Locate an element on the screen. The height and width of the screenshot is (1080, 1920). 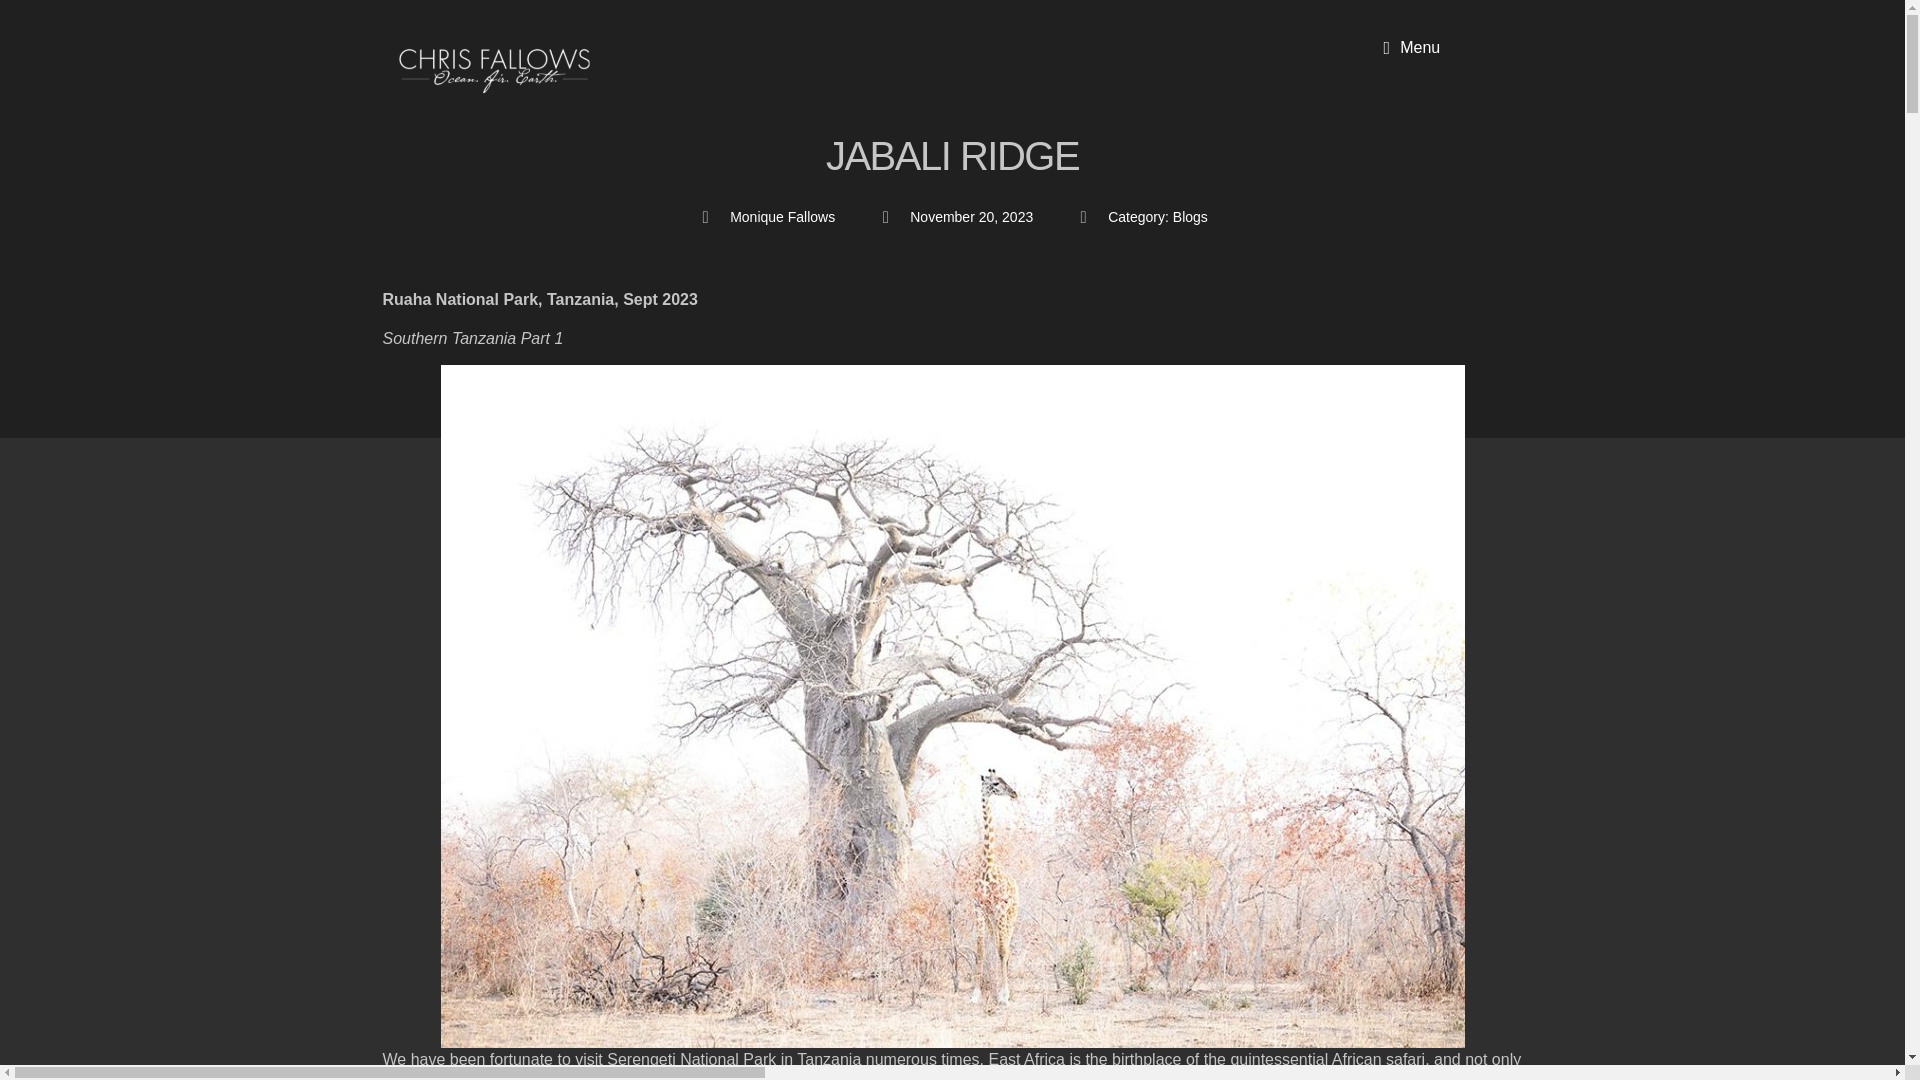
November 20, 2023 is located at coordinates (954, 217).